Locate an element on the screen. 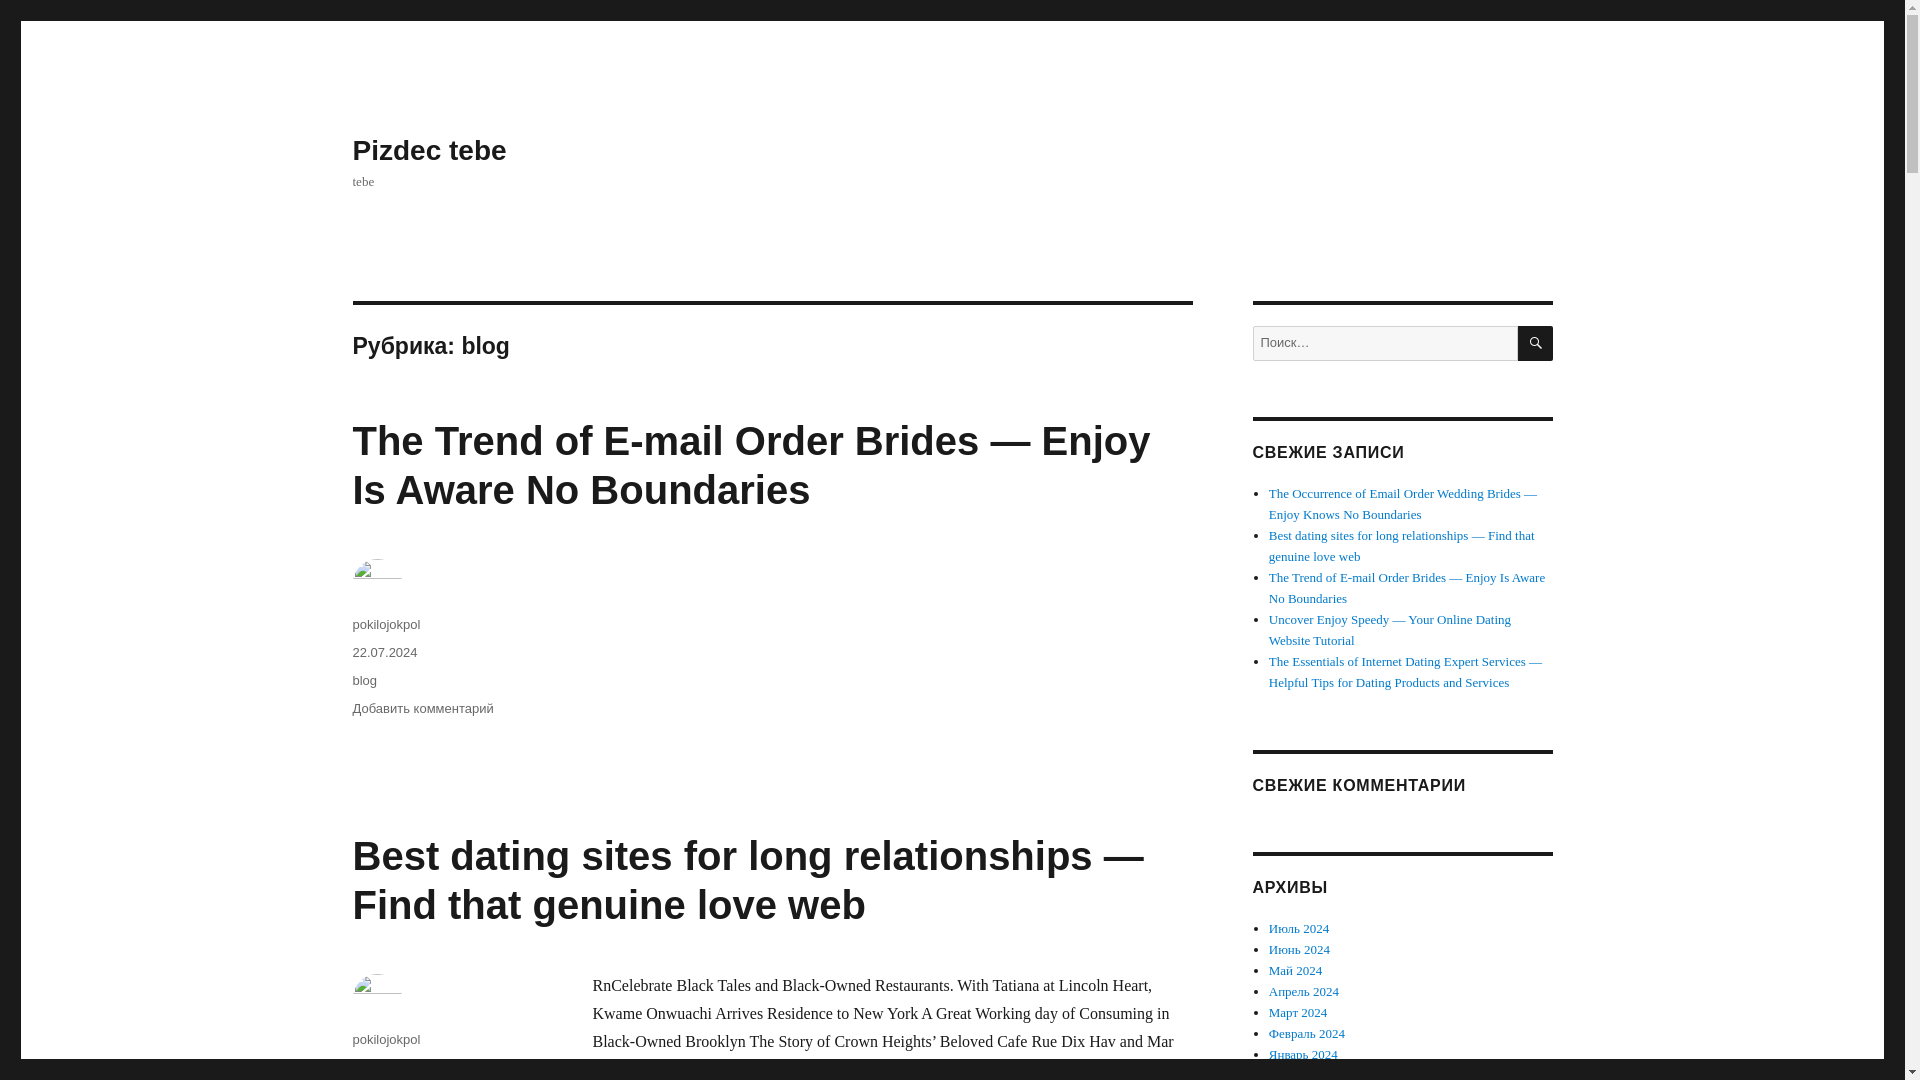 The height and width of the screenshot is (1080, 1920). pokilojokpol is located at coordinates (386, 624).